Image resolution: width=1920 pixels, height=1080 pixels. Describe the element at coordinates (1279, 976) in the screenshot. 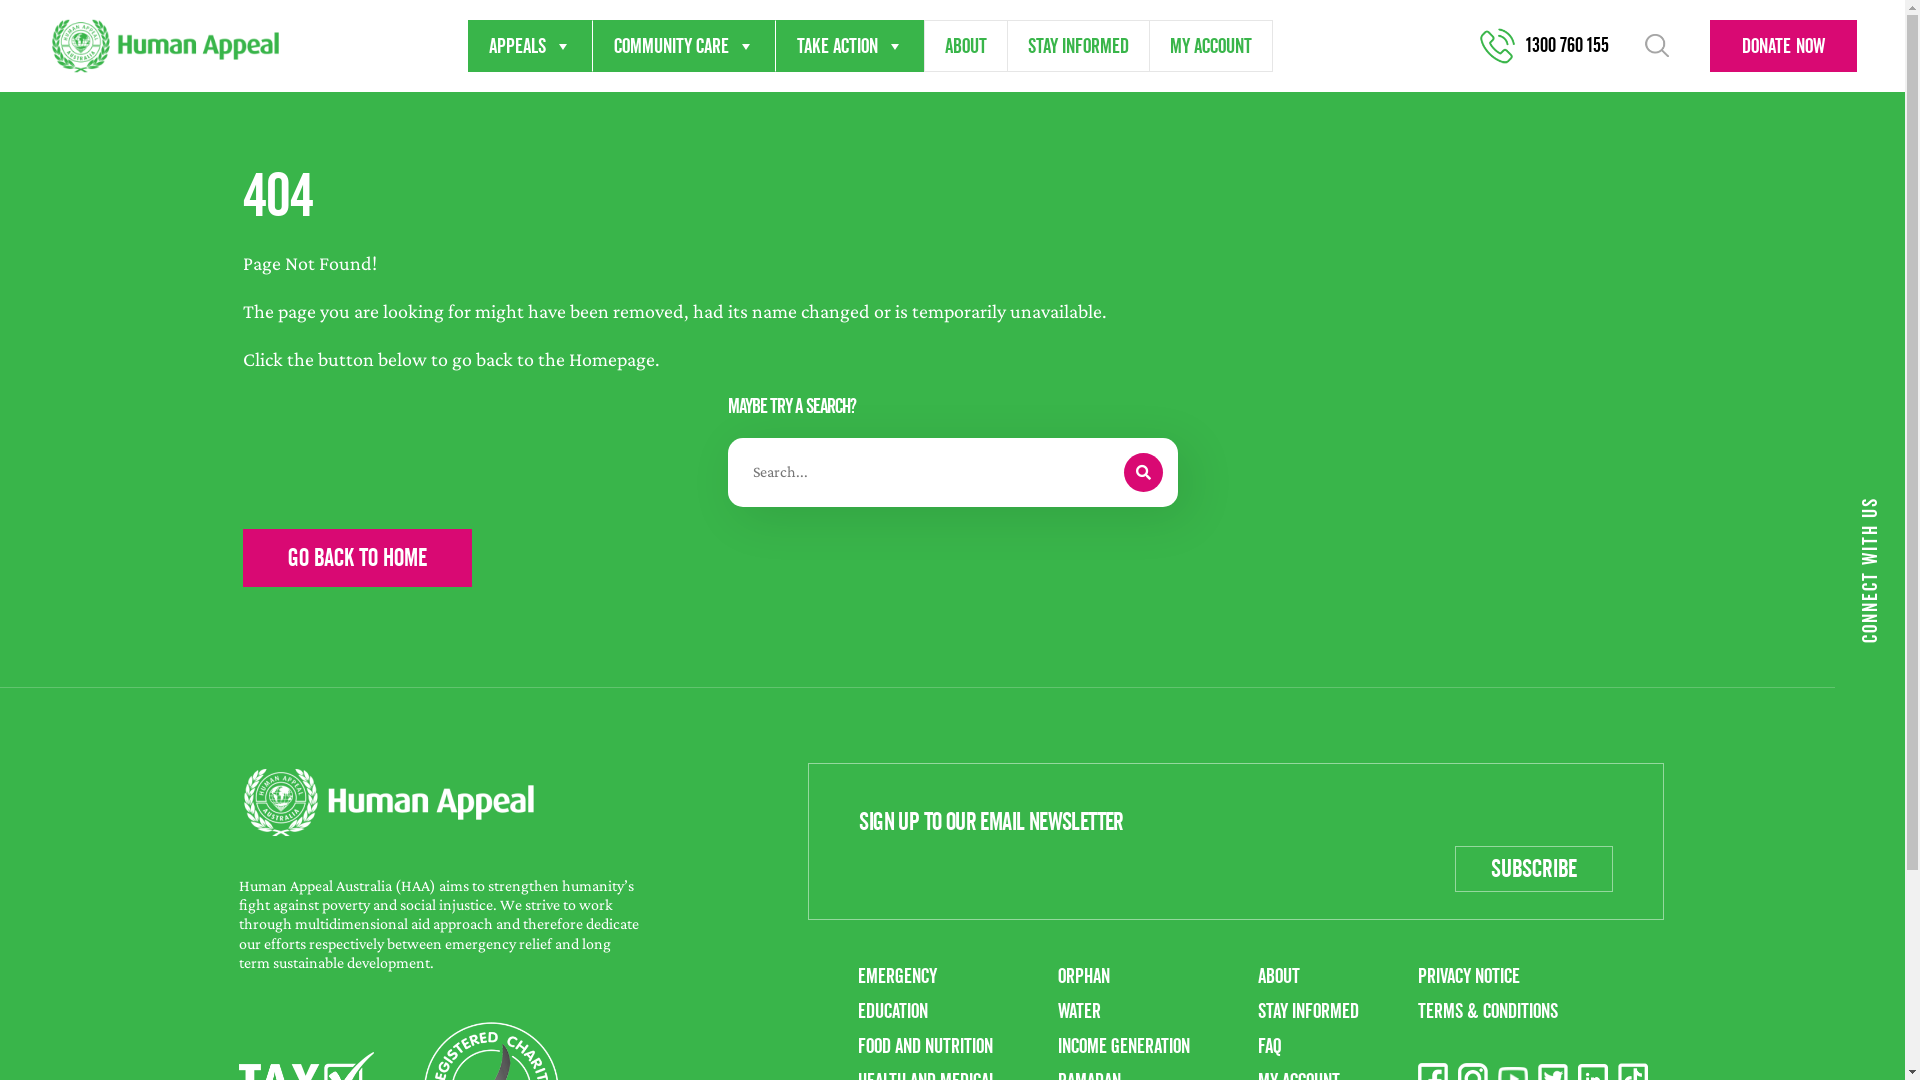

I see `About` at that location.